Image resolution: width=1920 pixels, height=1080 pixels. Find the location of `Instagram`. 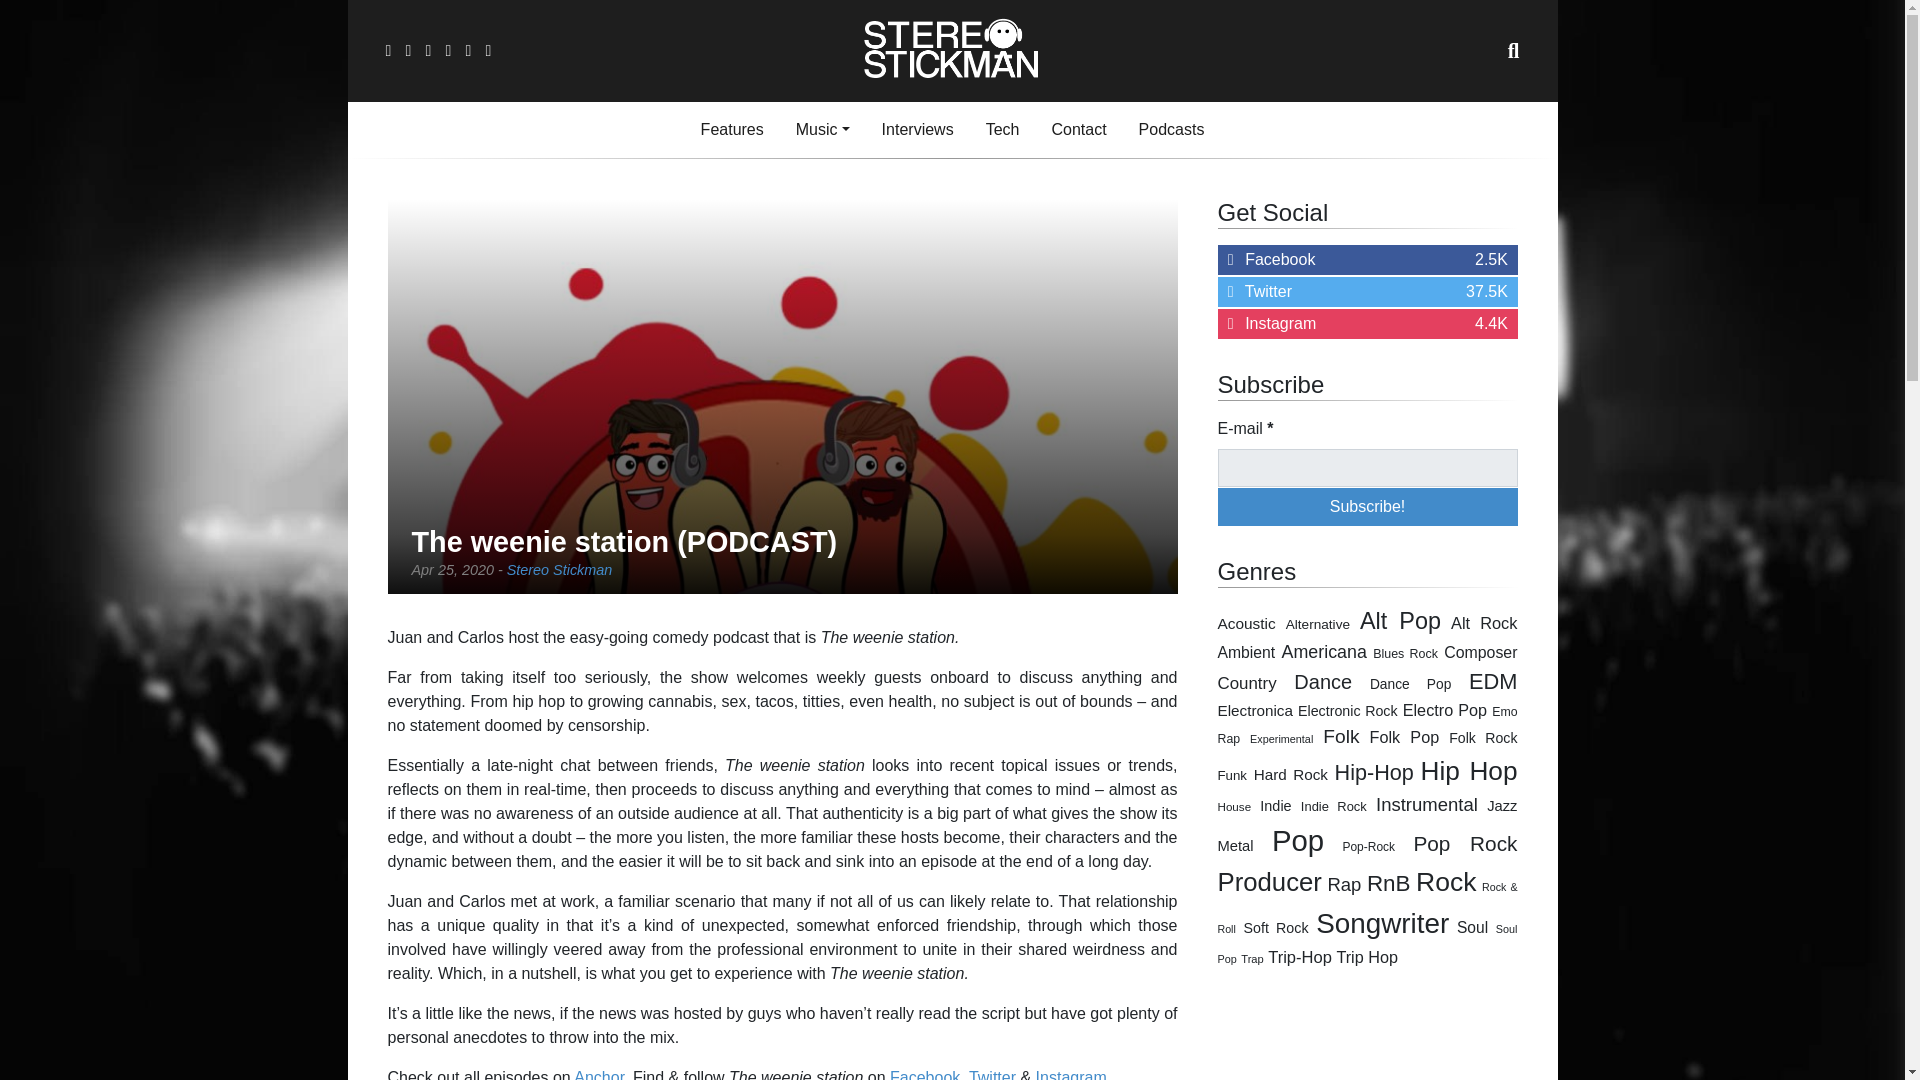

Instagram is located at coordinates (1318, 624).